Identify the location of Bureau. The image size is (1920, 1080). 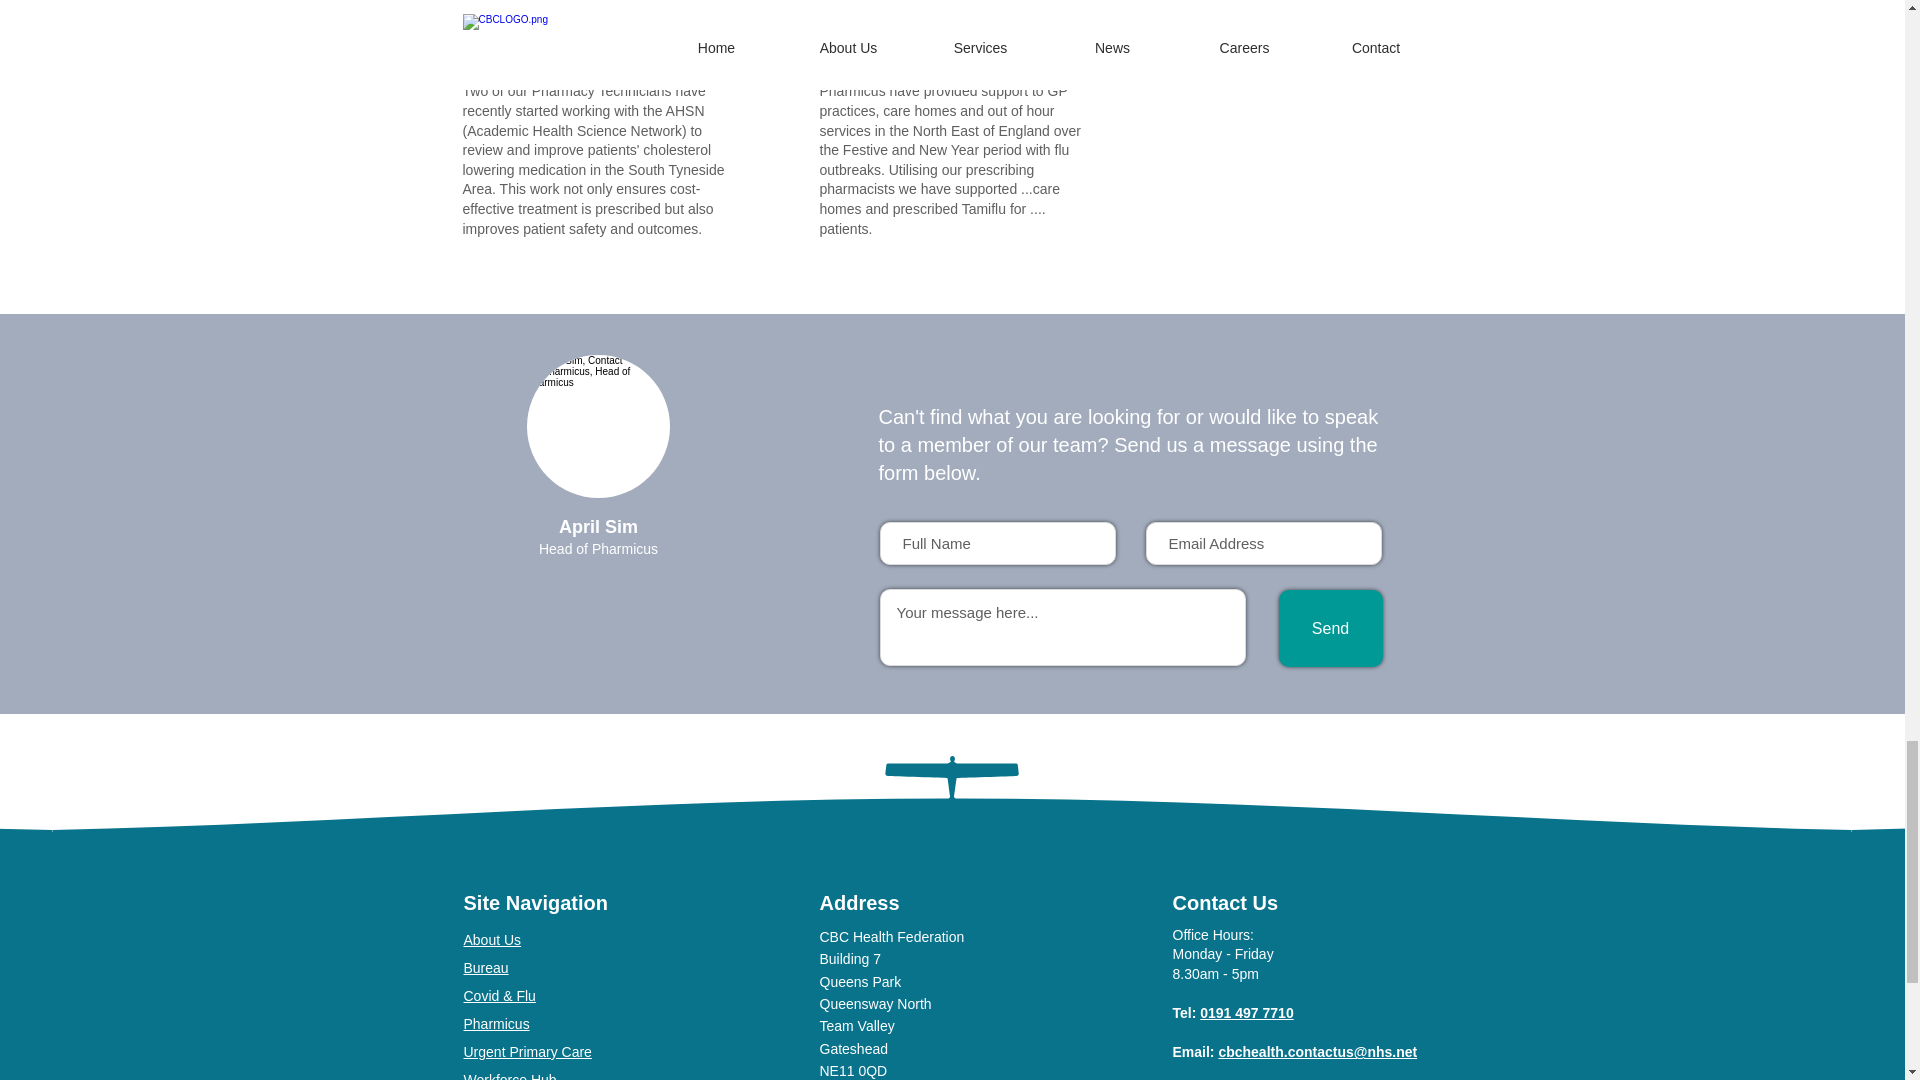
(486, 968).